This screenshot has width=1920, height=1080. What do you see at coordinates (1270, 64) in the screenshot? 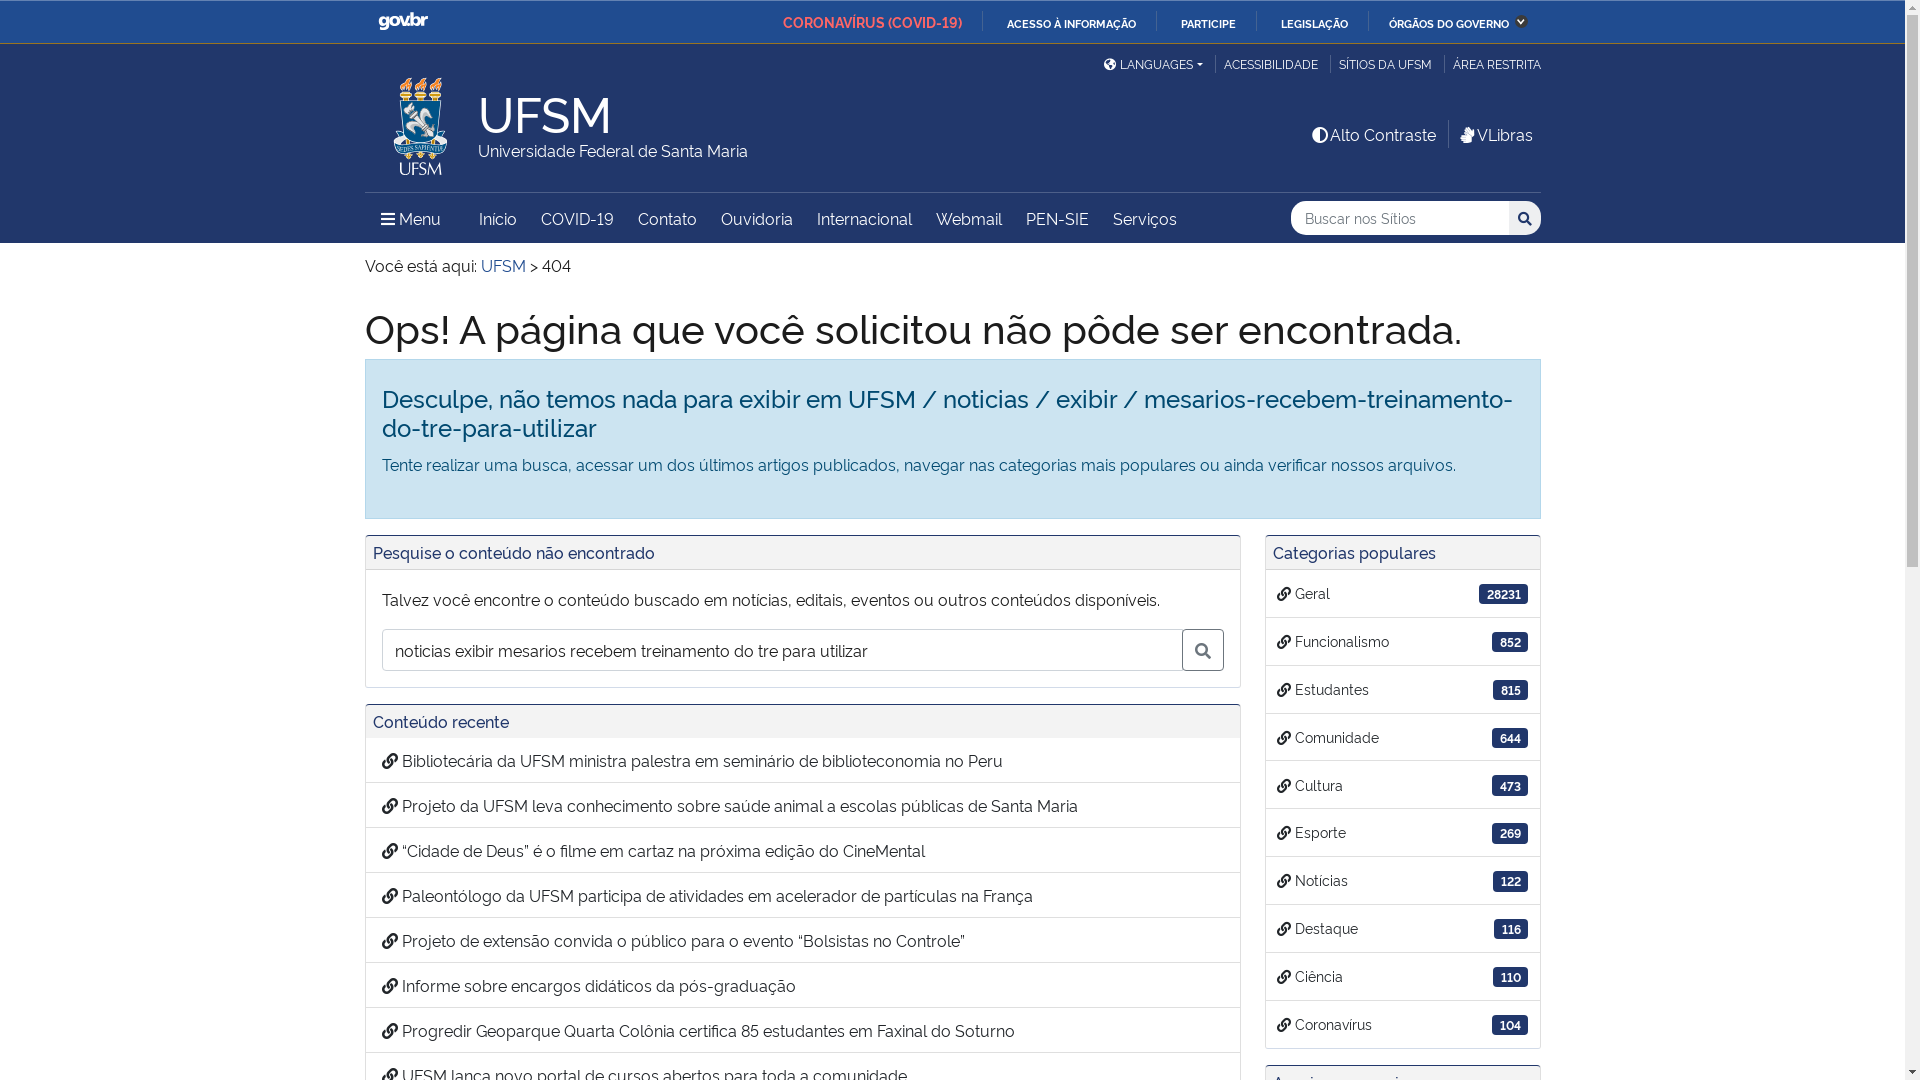
I see `ACESSIBILIDADE` at bounding box center [1270, 64].